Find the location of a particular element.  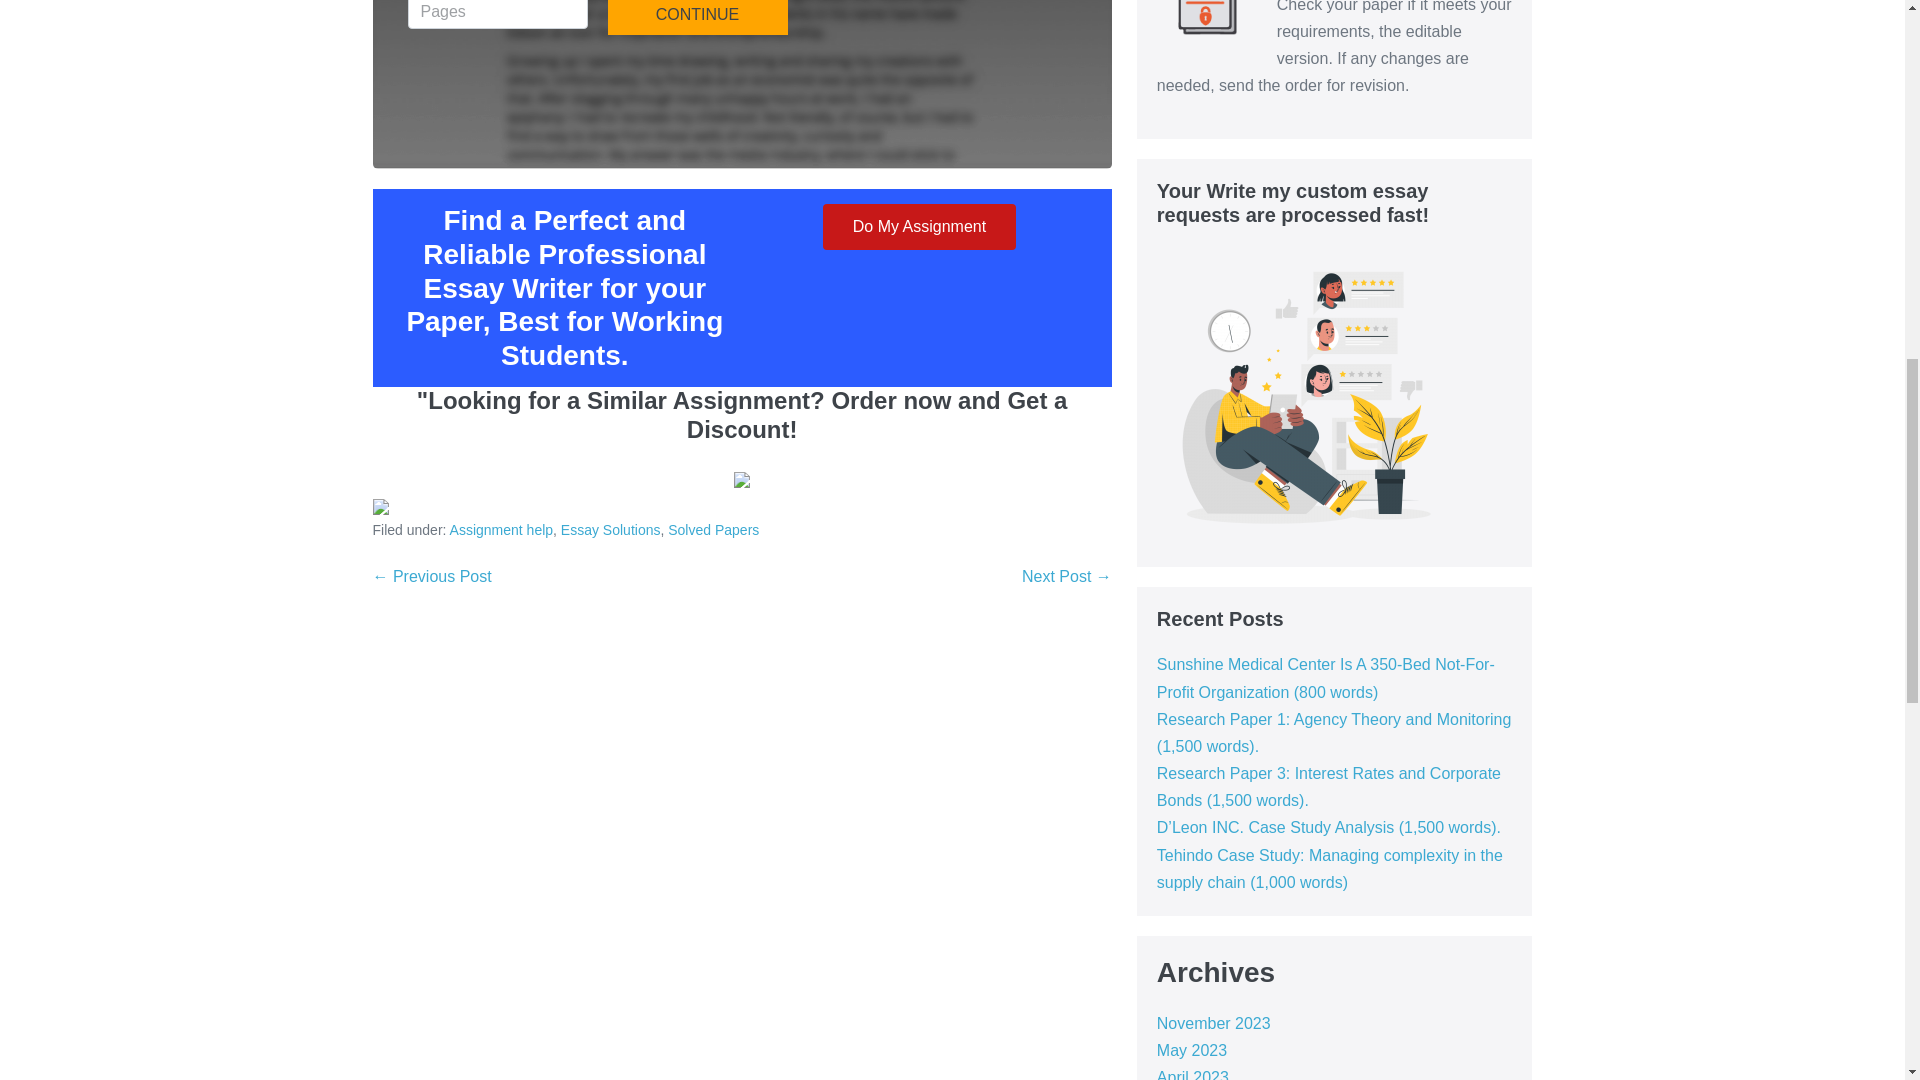

Assignment help is located at coordinates (502, 529).